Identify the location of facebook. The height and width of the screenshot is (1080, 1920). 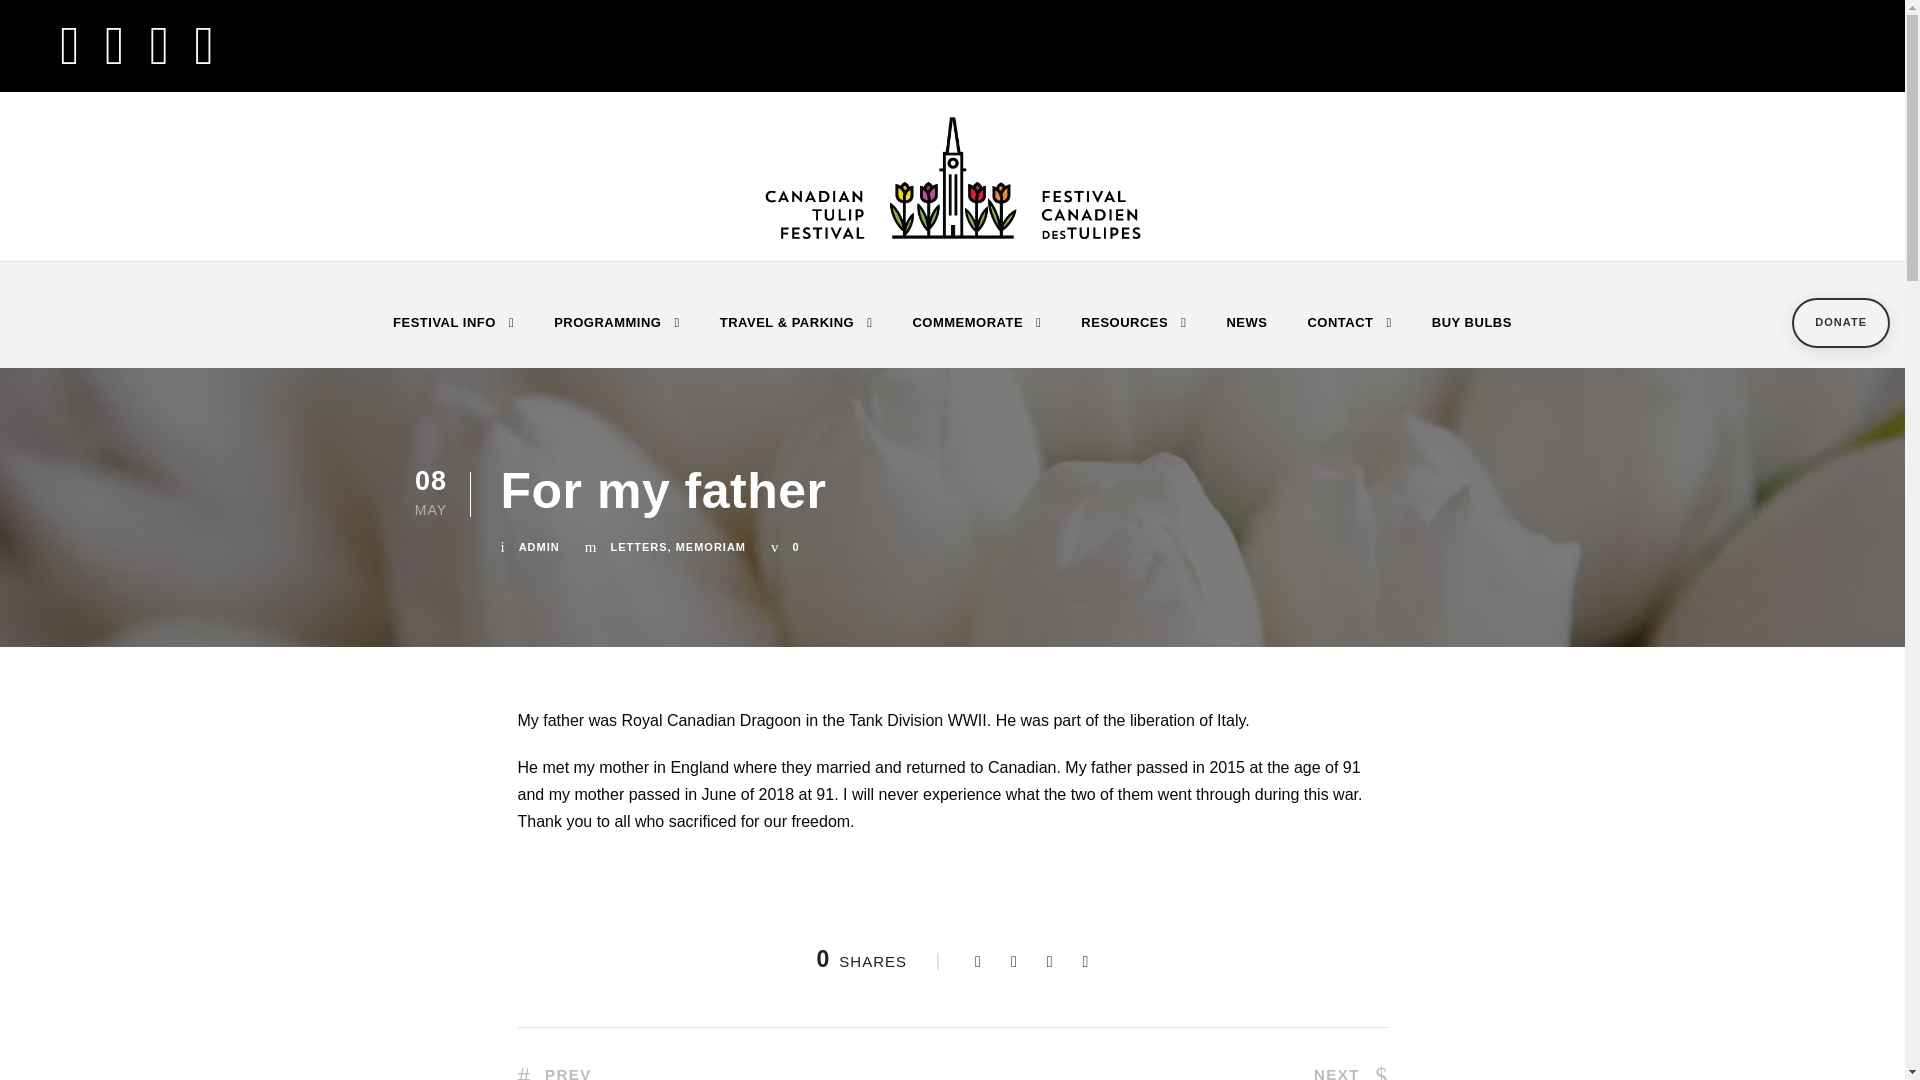
(70, 44).